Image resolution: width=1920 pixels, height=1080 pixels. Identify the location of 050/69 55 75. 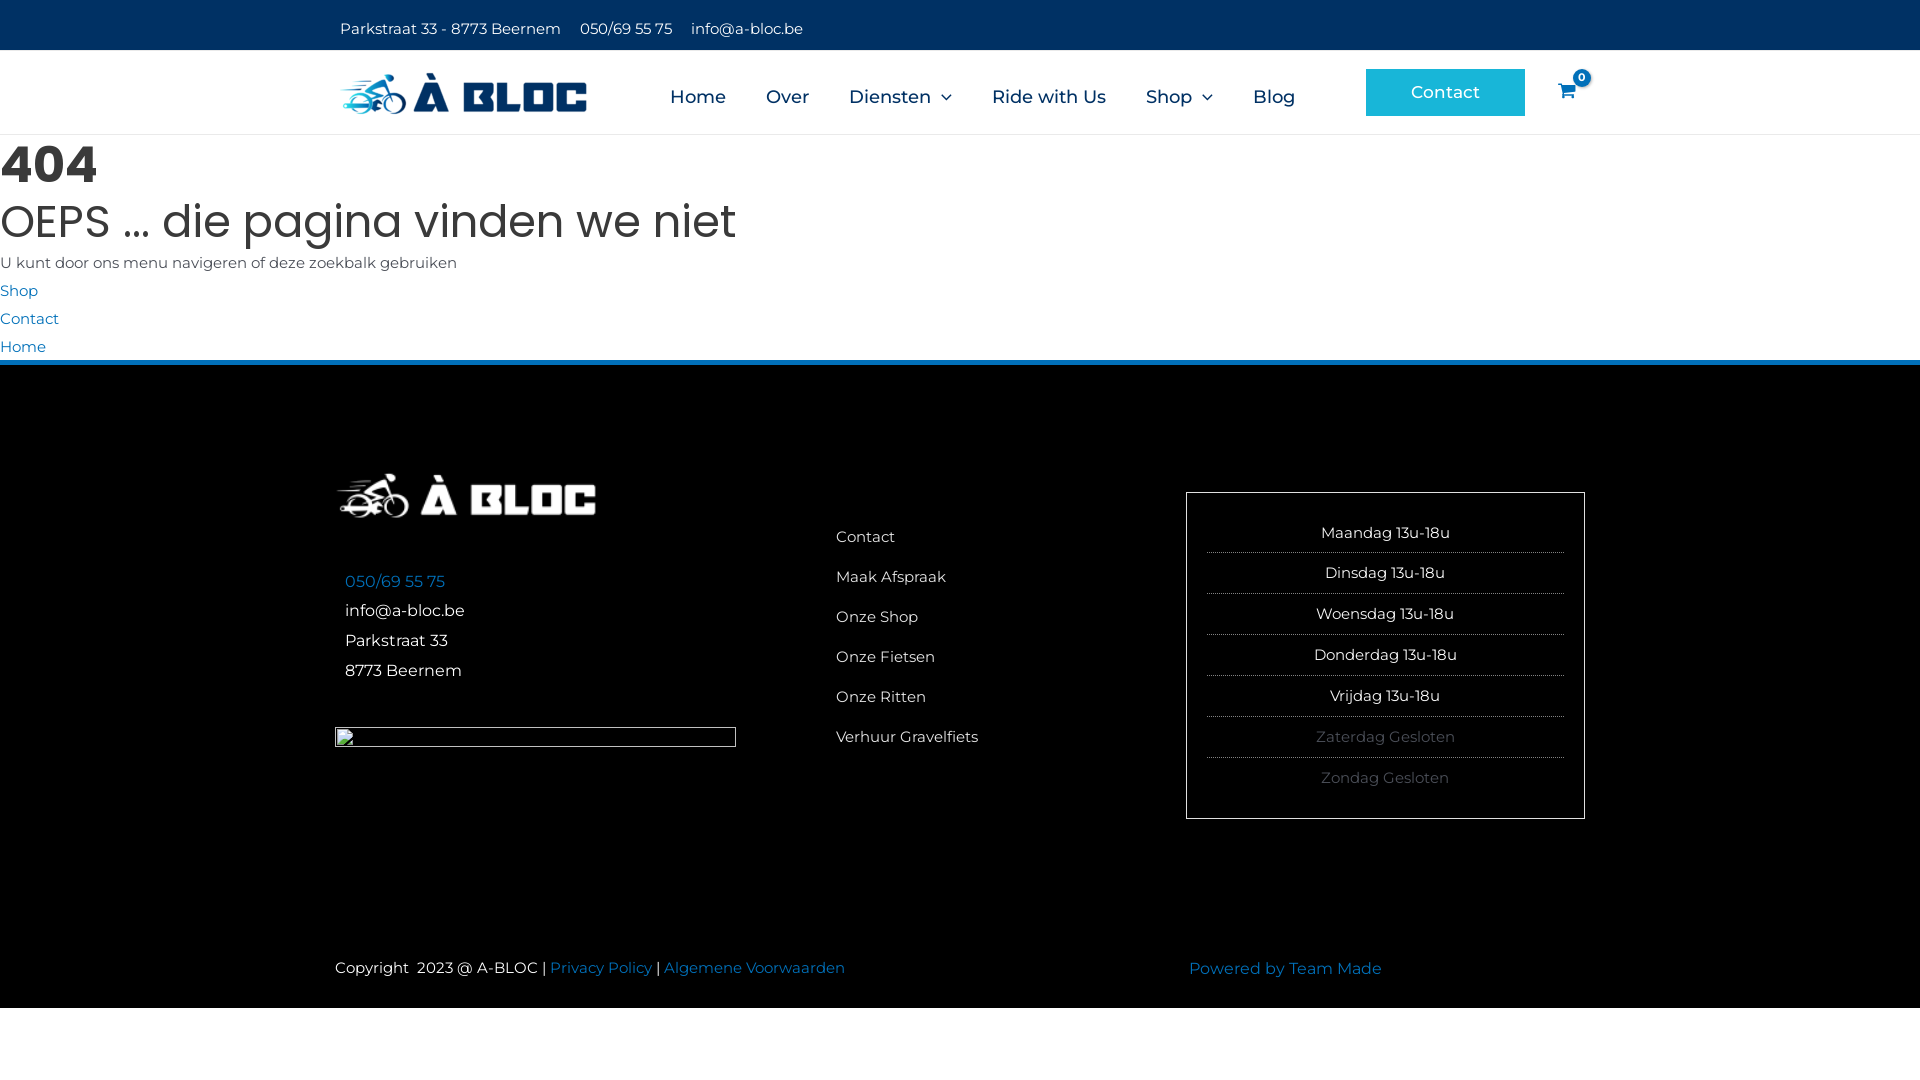
(395, 582).